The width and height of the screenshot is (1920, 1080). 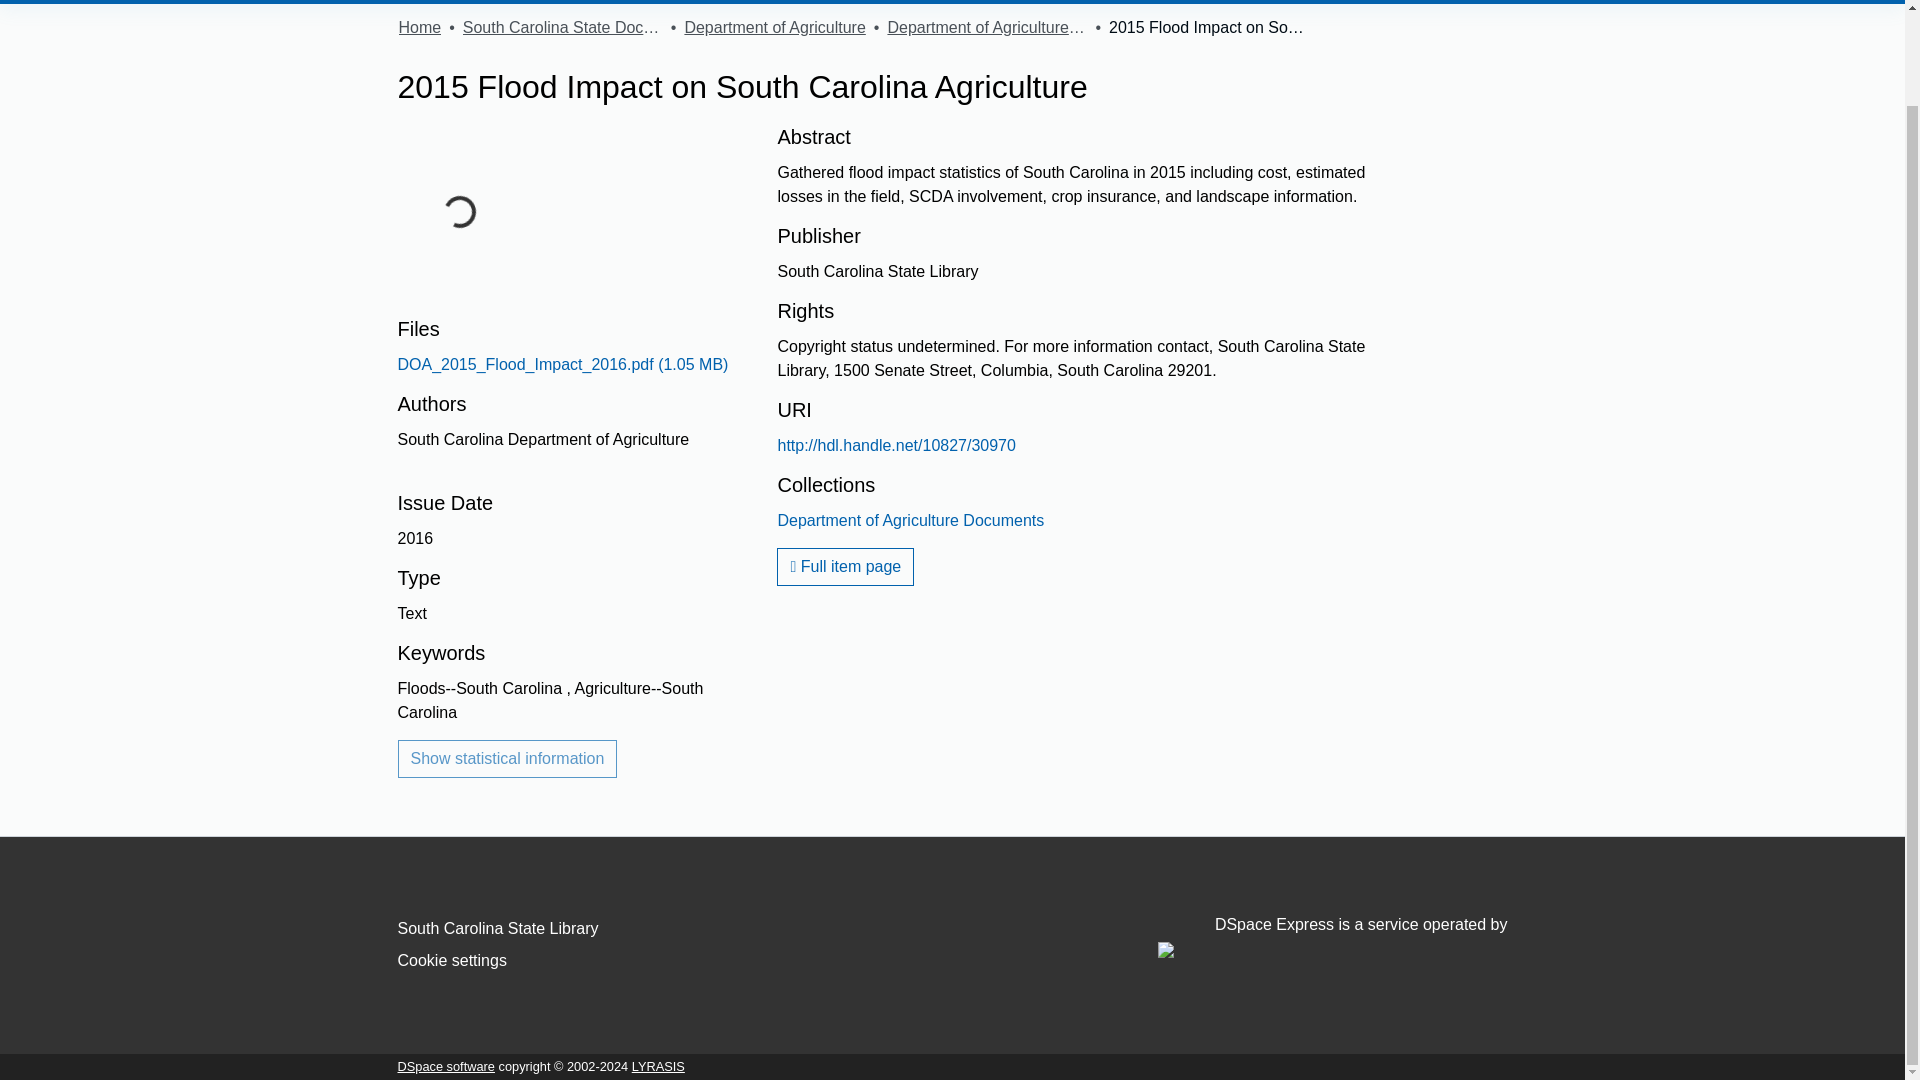 What do you see at coordinates (446, 1066) in the screenshot?
I see `DSpace software` at bounding box center [446, 1066].